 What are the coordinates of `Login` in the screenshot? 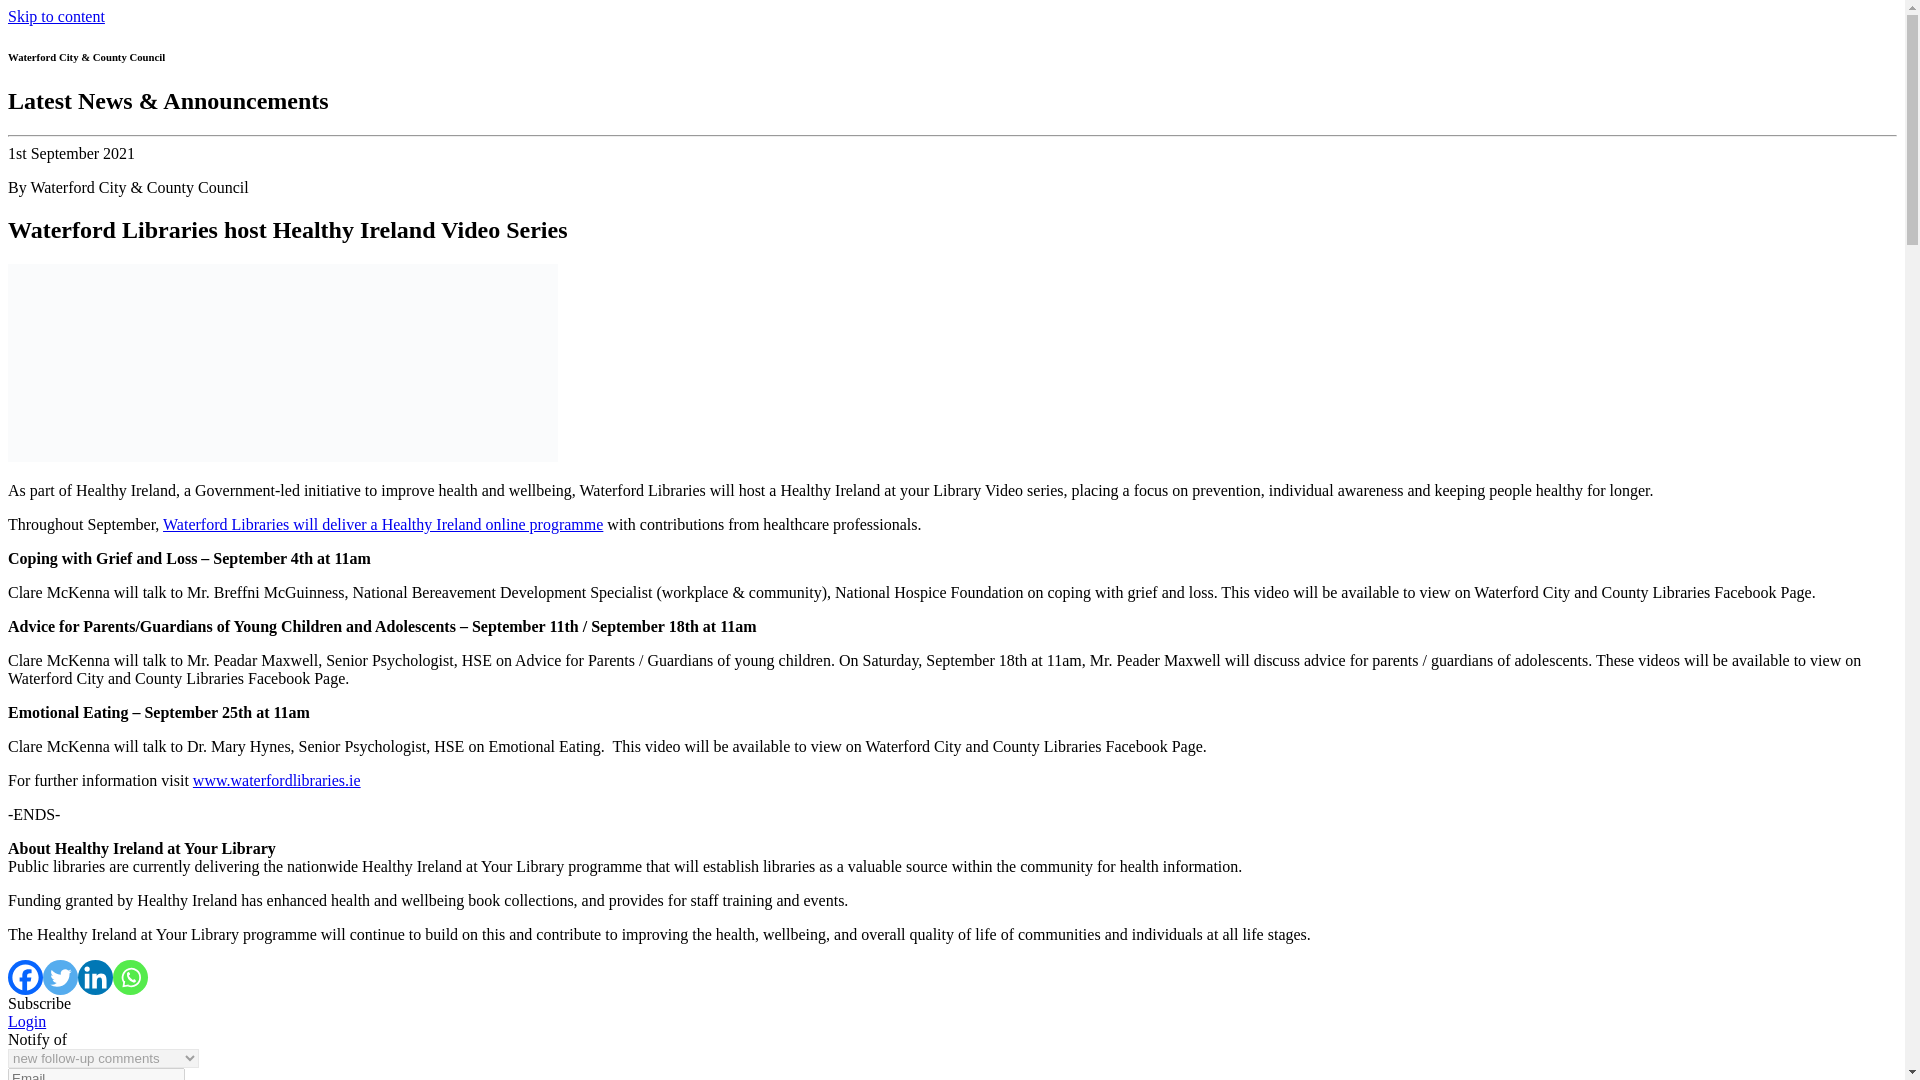 It's located at (26, 1022).